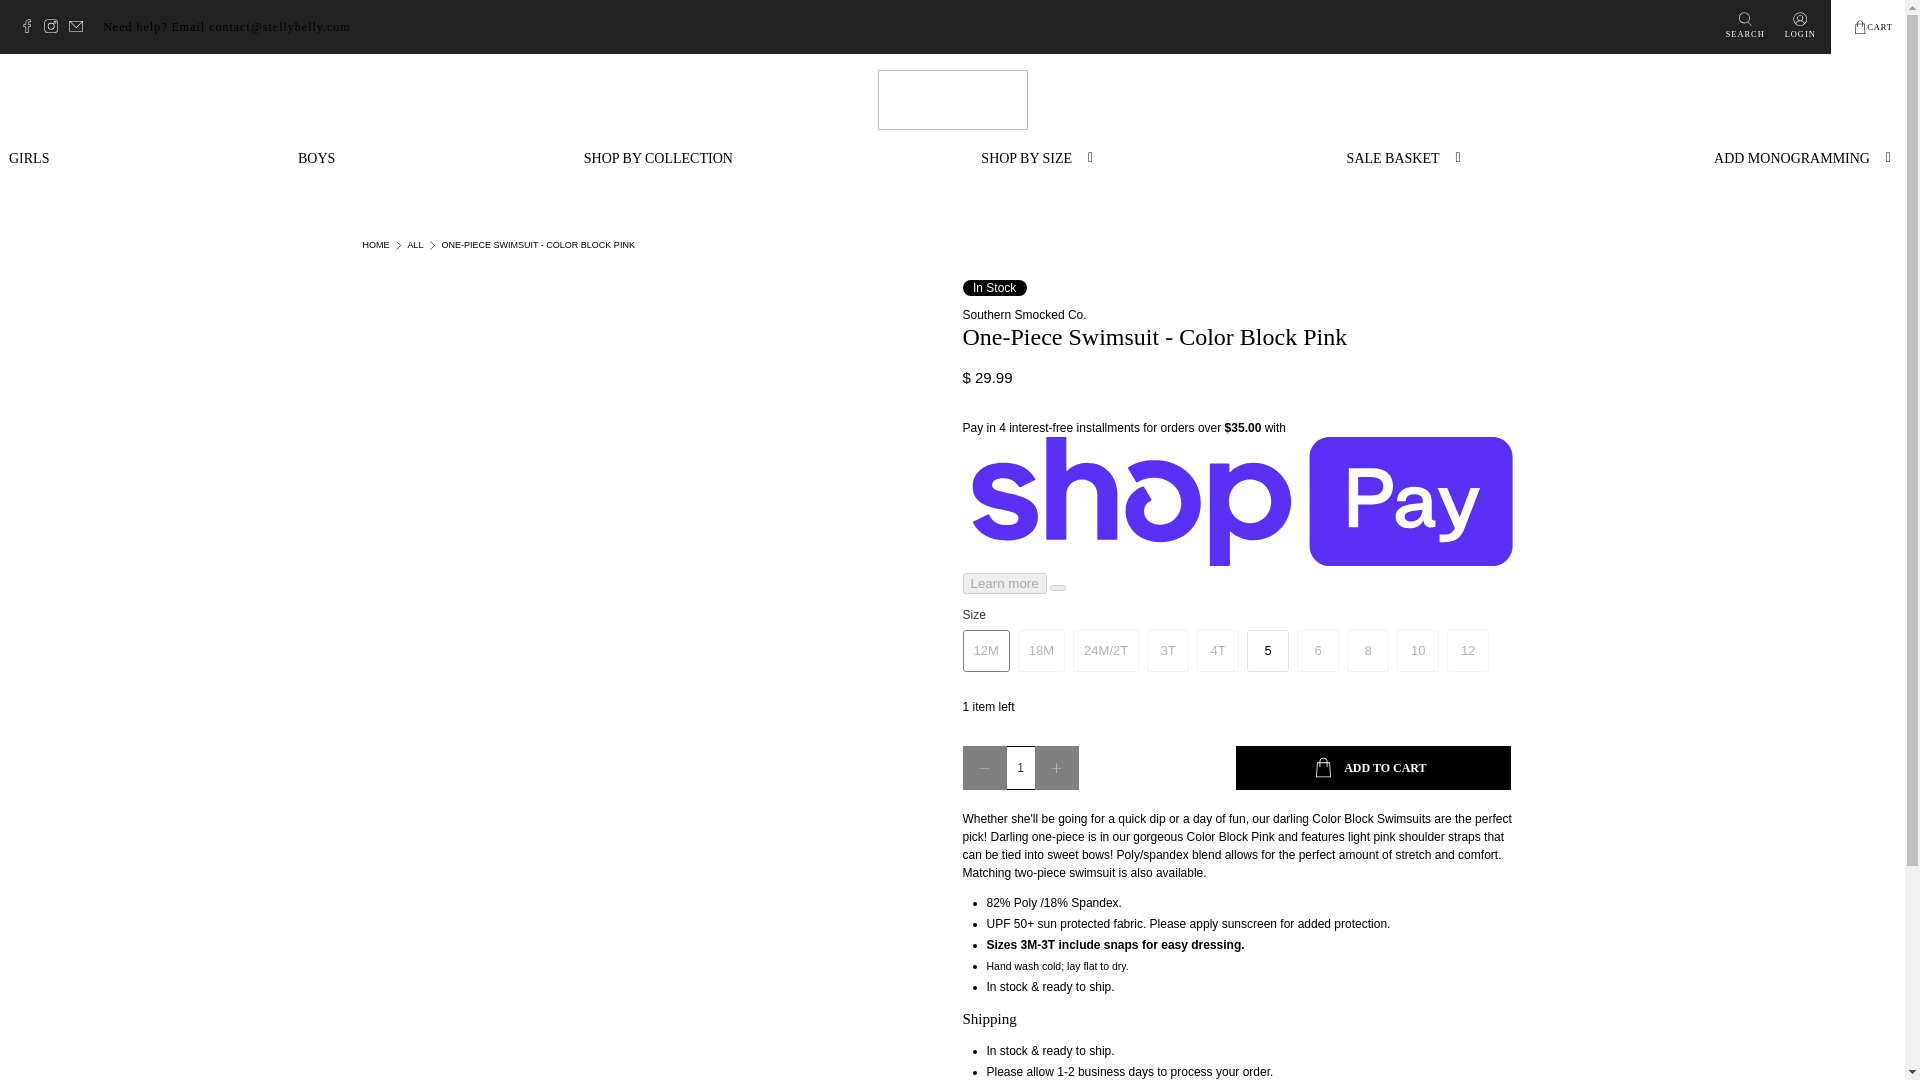  Describe the element at coordinates (376, 244) in the screenshot. I see `Stellybelly` at that location.